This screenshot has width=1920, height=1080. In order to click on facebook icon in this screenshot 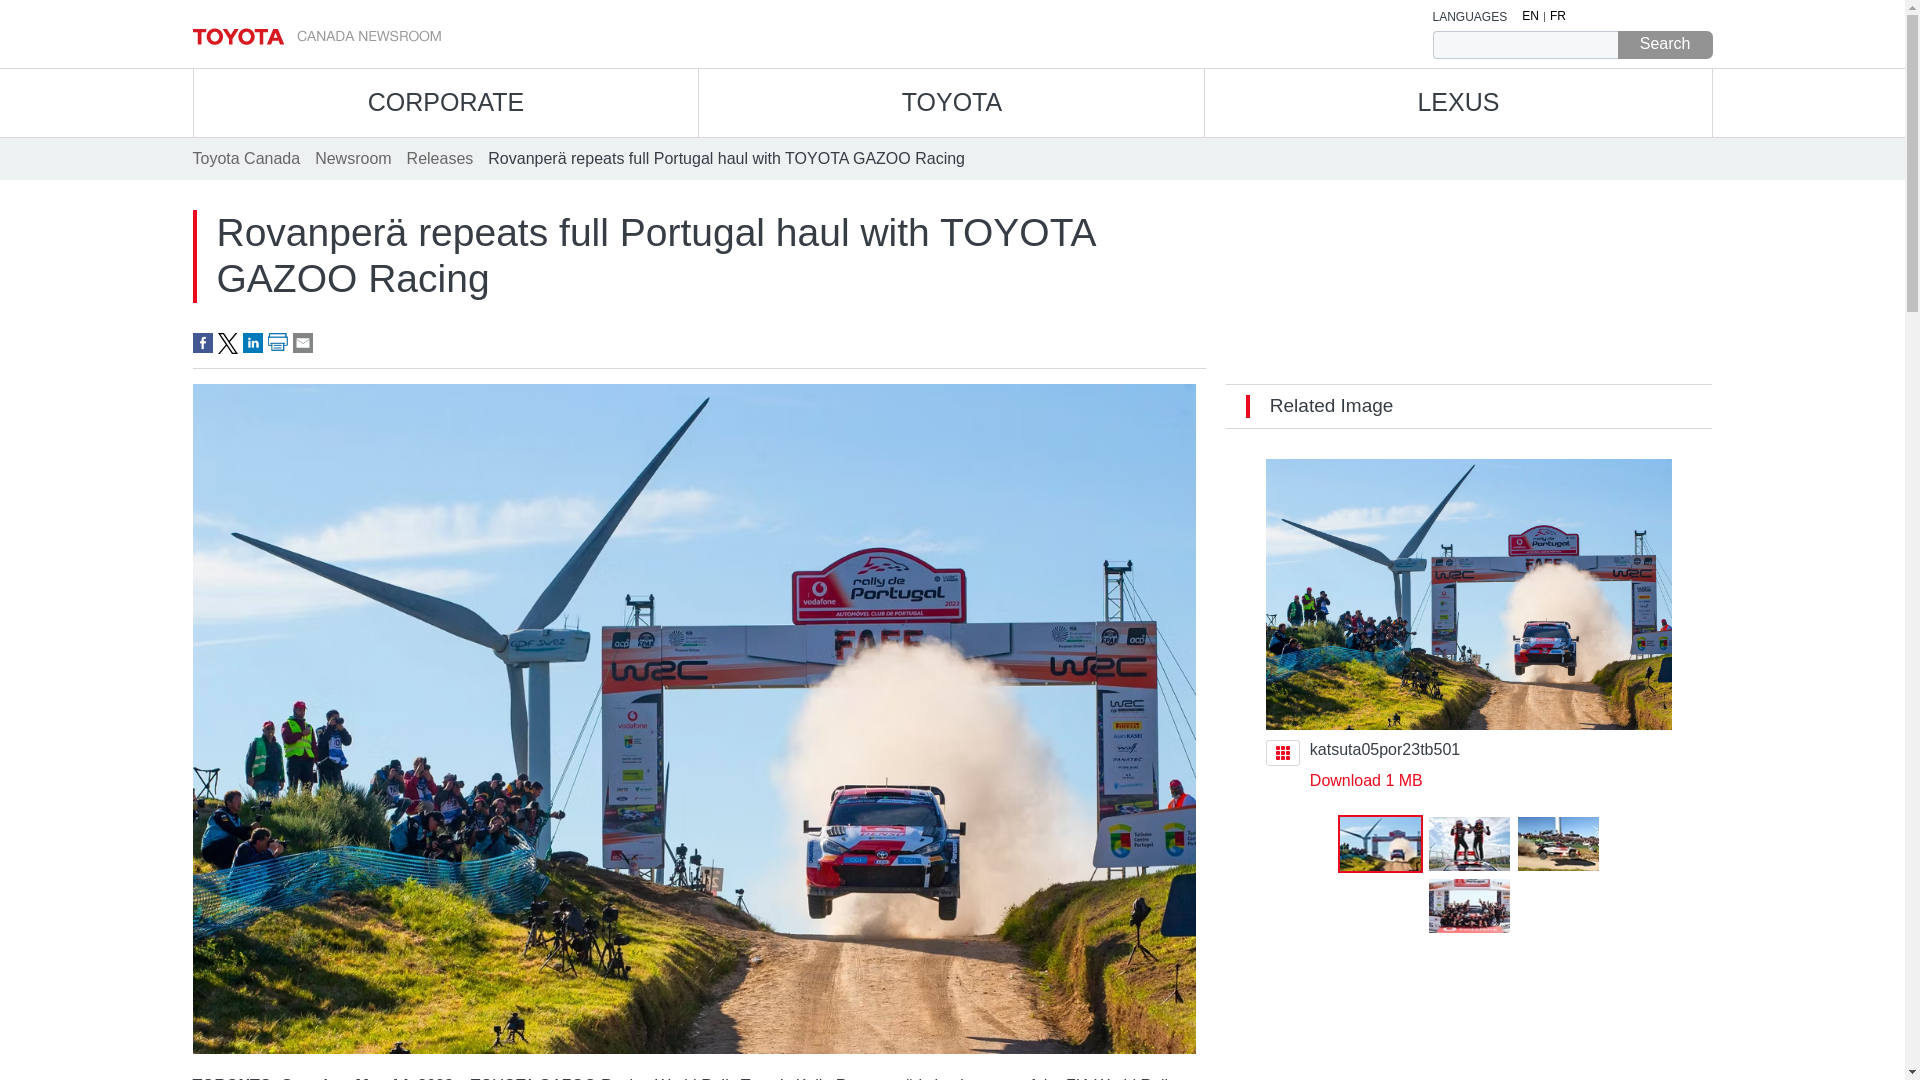, I will do `click(202, 342)`.